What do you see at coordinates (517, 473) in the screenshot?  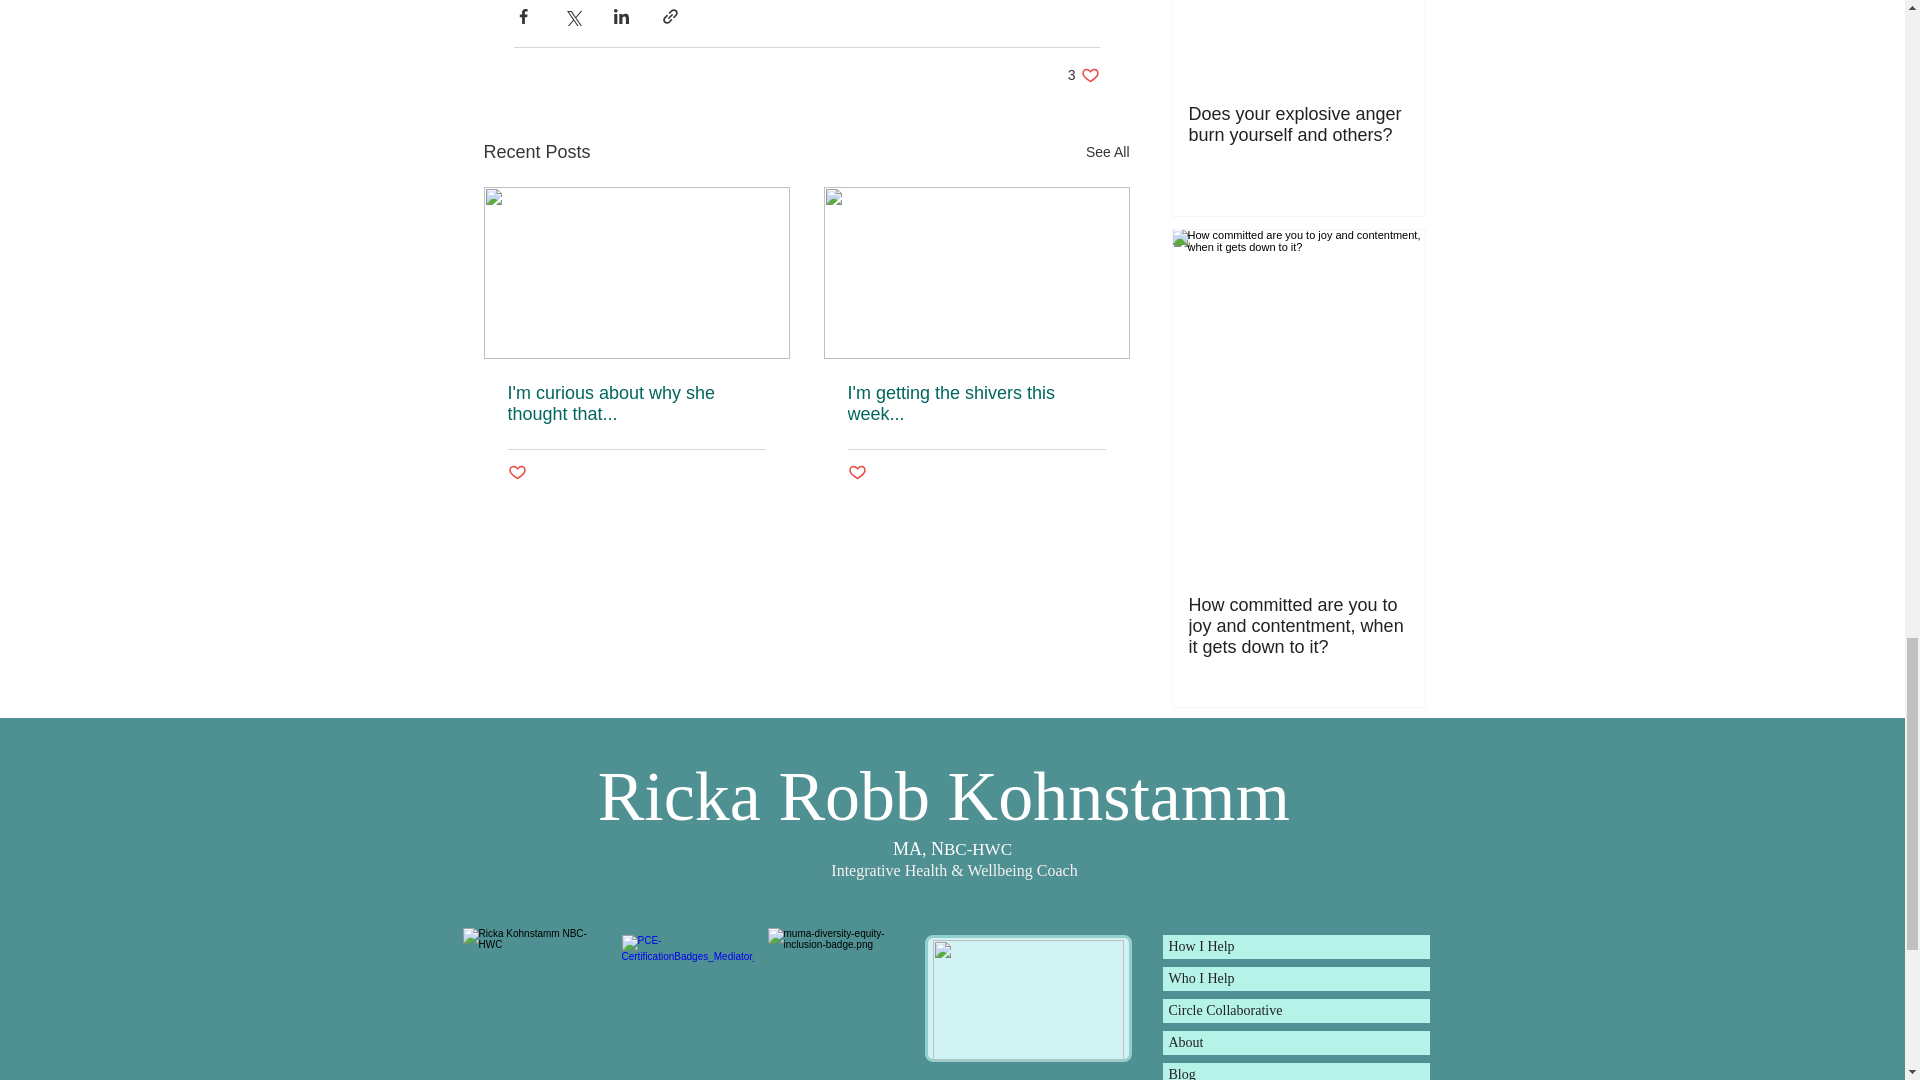 I see `I'm getting the shivers this week...` at bounding box center [517, 473].